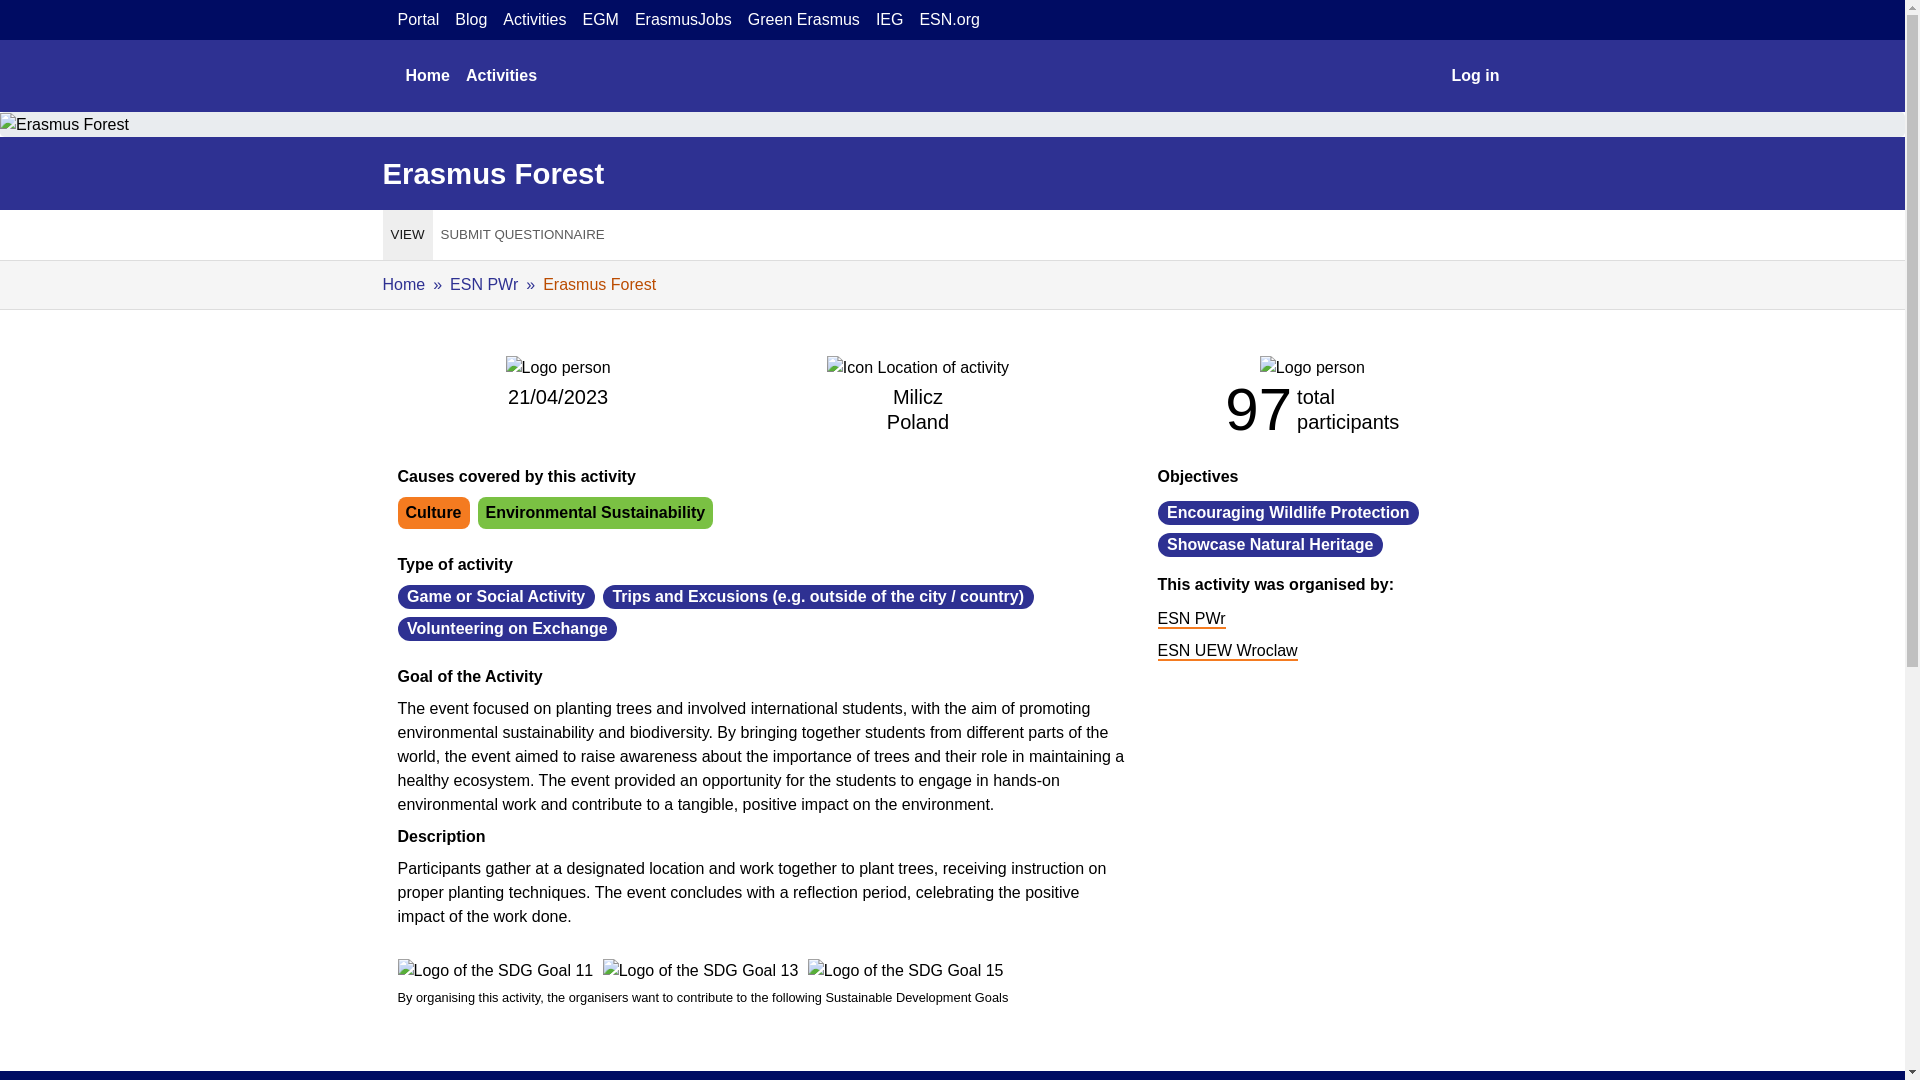  What do you see at coordinates (496, 596) in the screenshot?
I see `Game or Social Activity` at bounding box center [496, 596].